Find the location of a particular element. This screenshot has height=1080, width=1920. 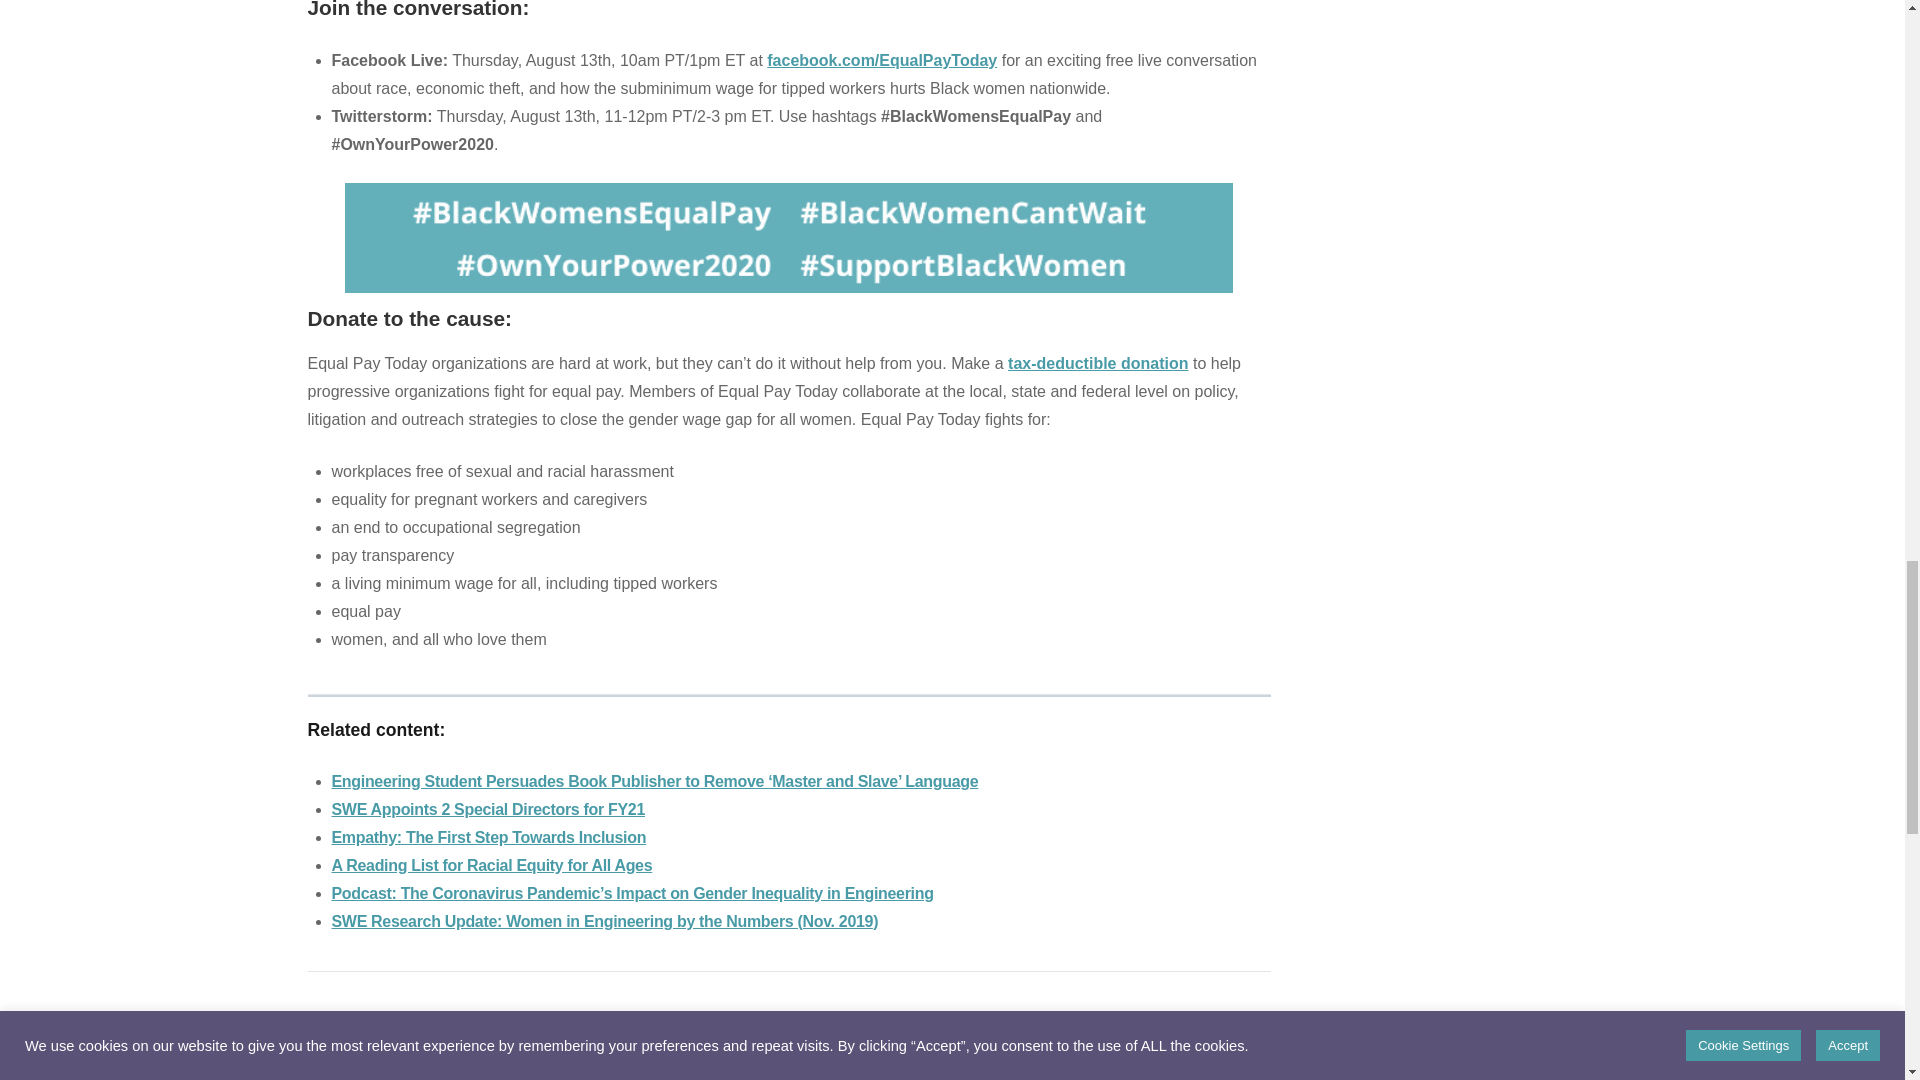

SWE Blog is located at coordinates (460, 1071).